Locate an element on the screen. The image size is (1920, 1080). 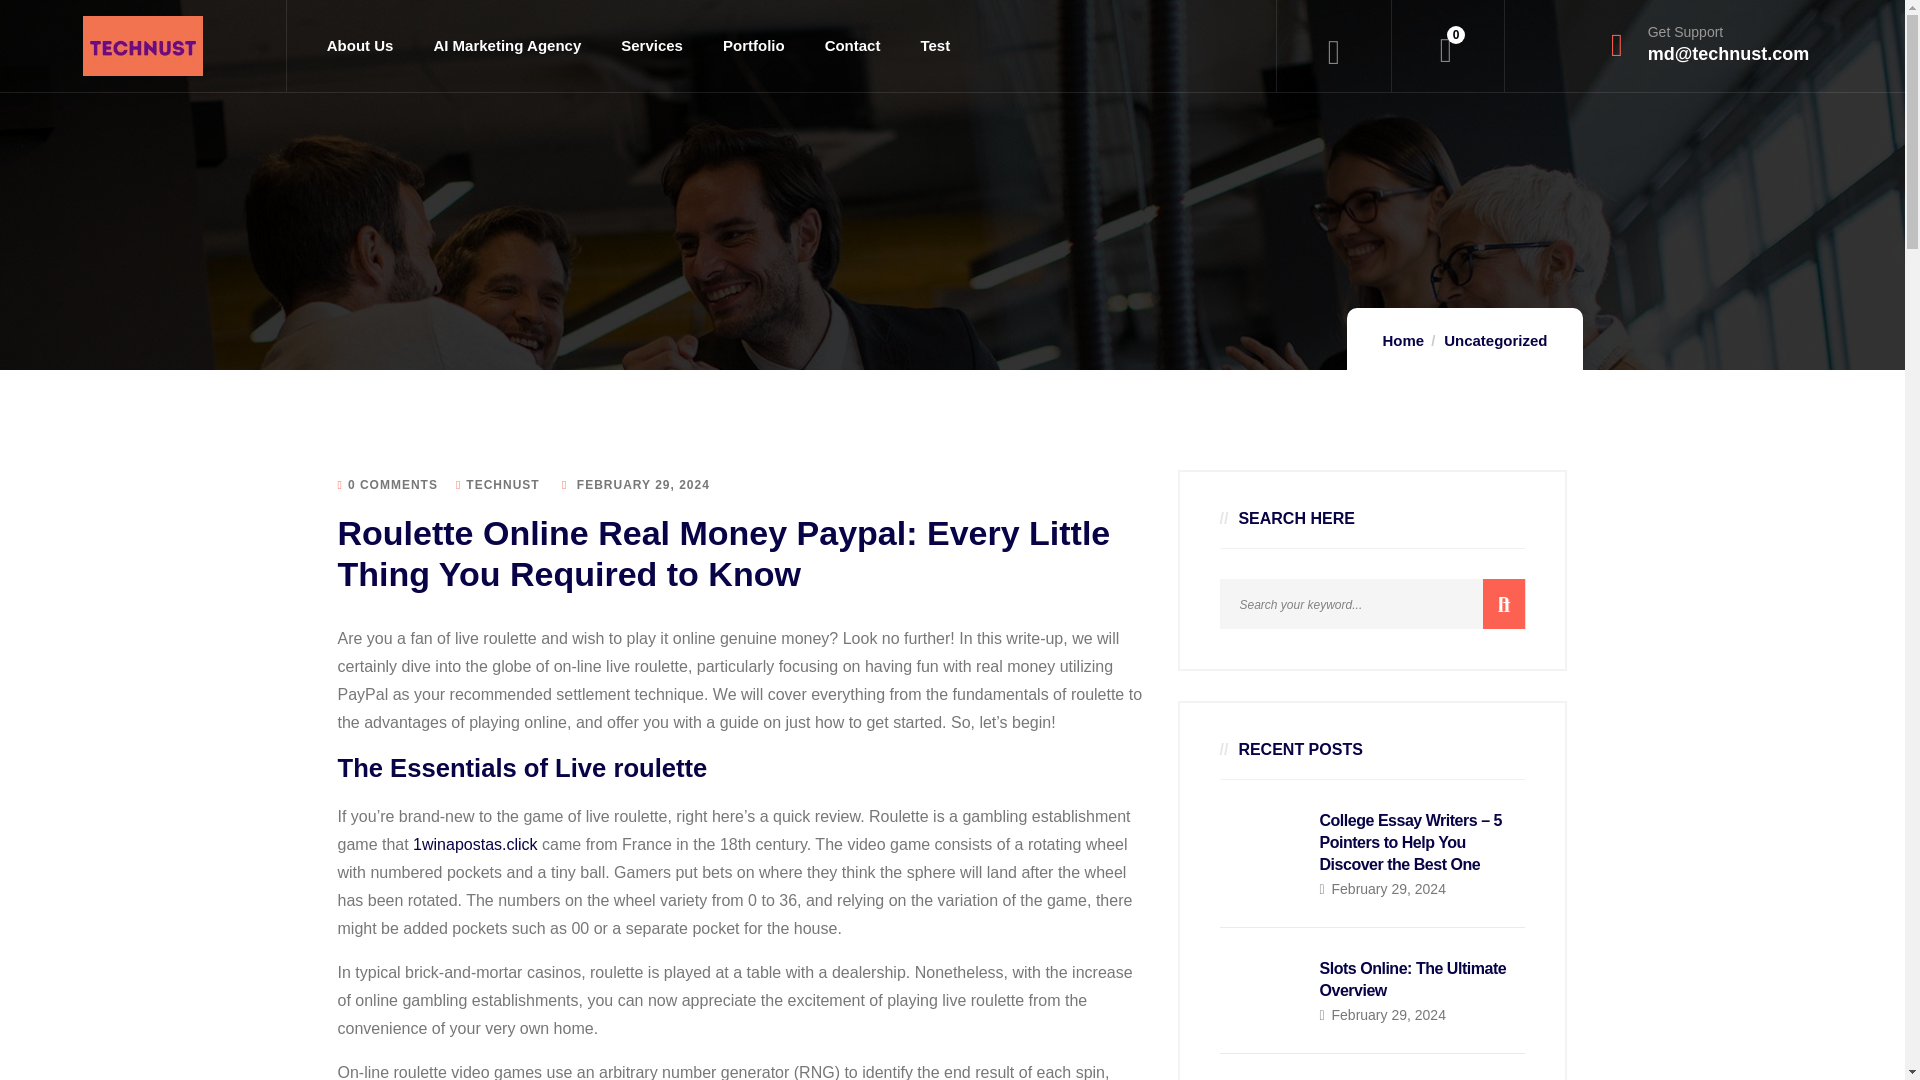
Home is located at coordinates (1403, 340).